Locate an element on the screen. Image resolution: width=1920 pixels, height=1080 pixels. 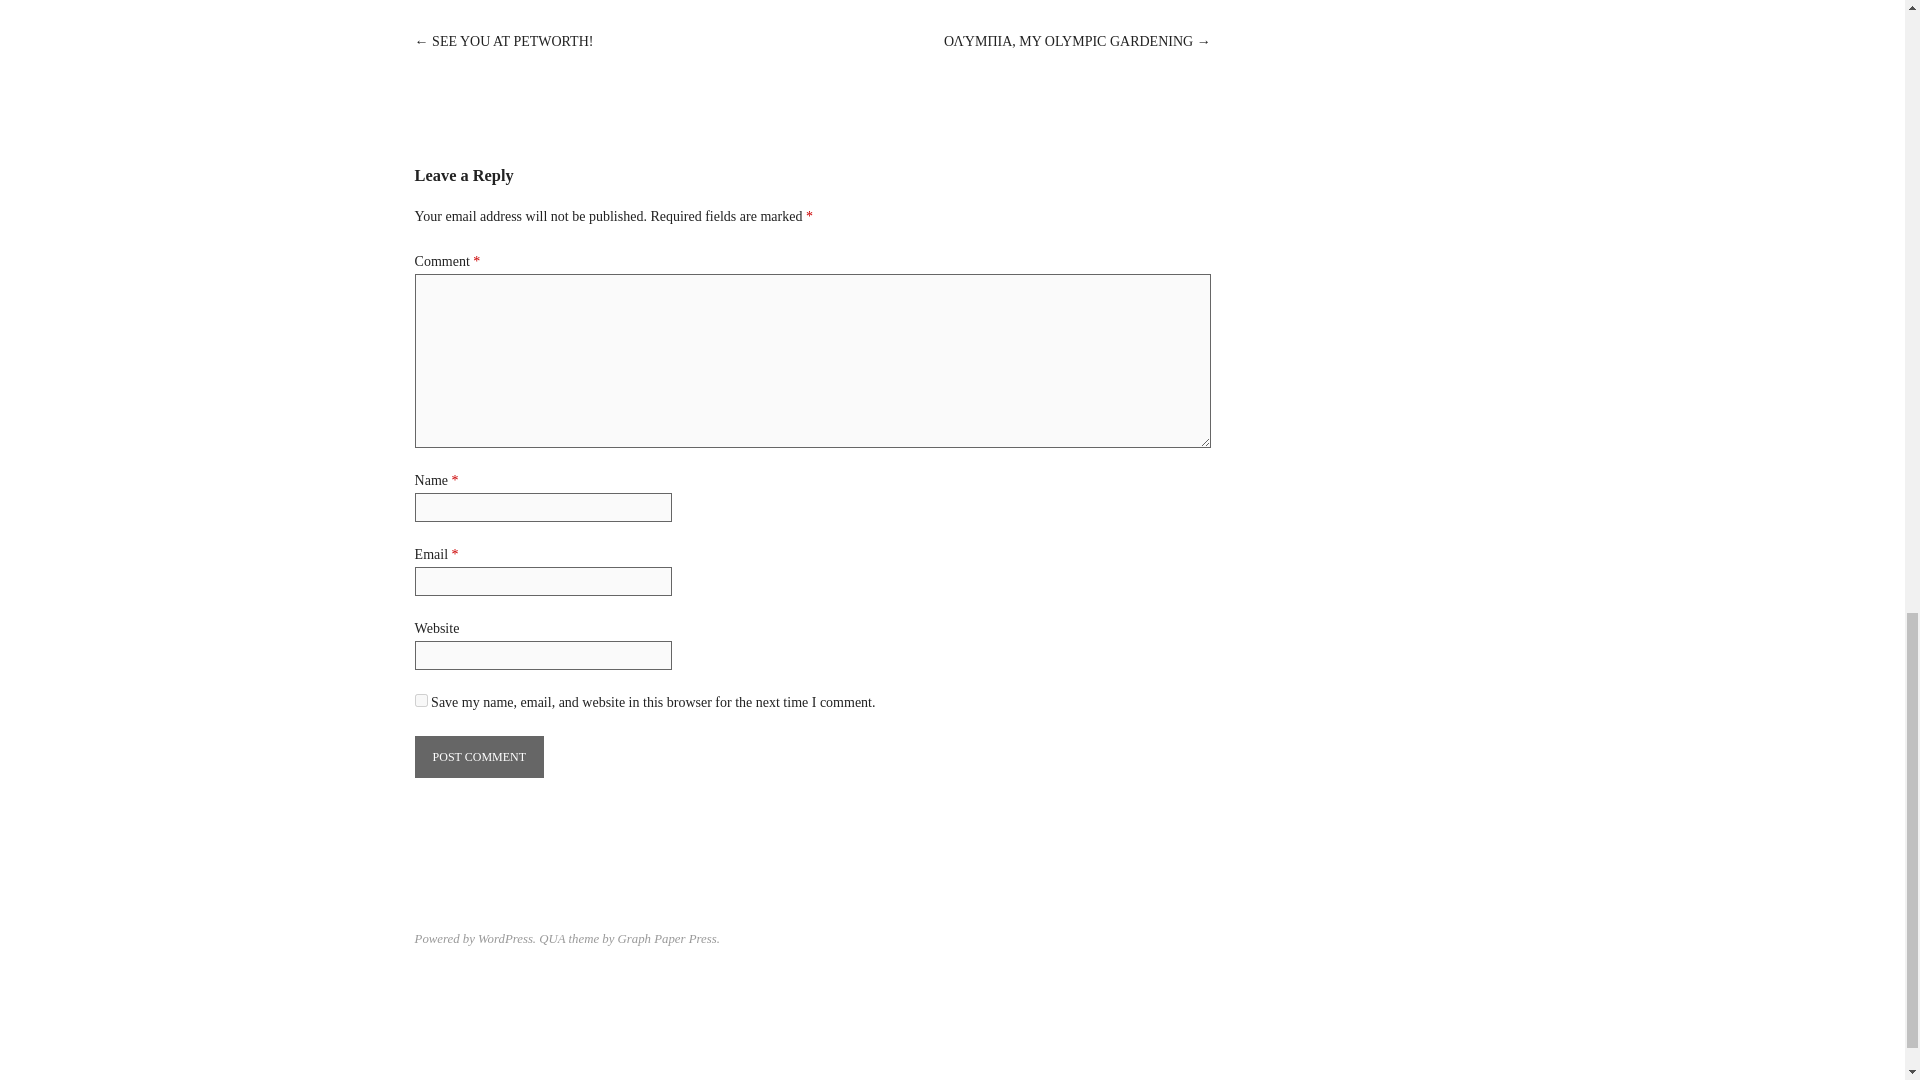
SEE YOU AT PETWORTH! is located at coordinates (512, 40).